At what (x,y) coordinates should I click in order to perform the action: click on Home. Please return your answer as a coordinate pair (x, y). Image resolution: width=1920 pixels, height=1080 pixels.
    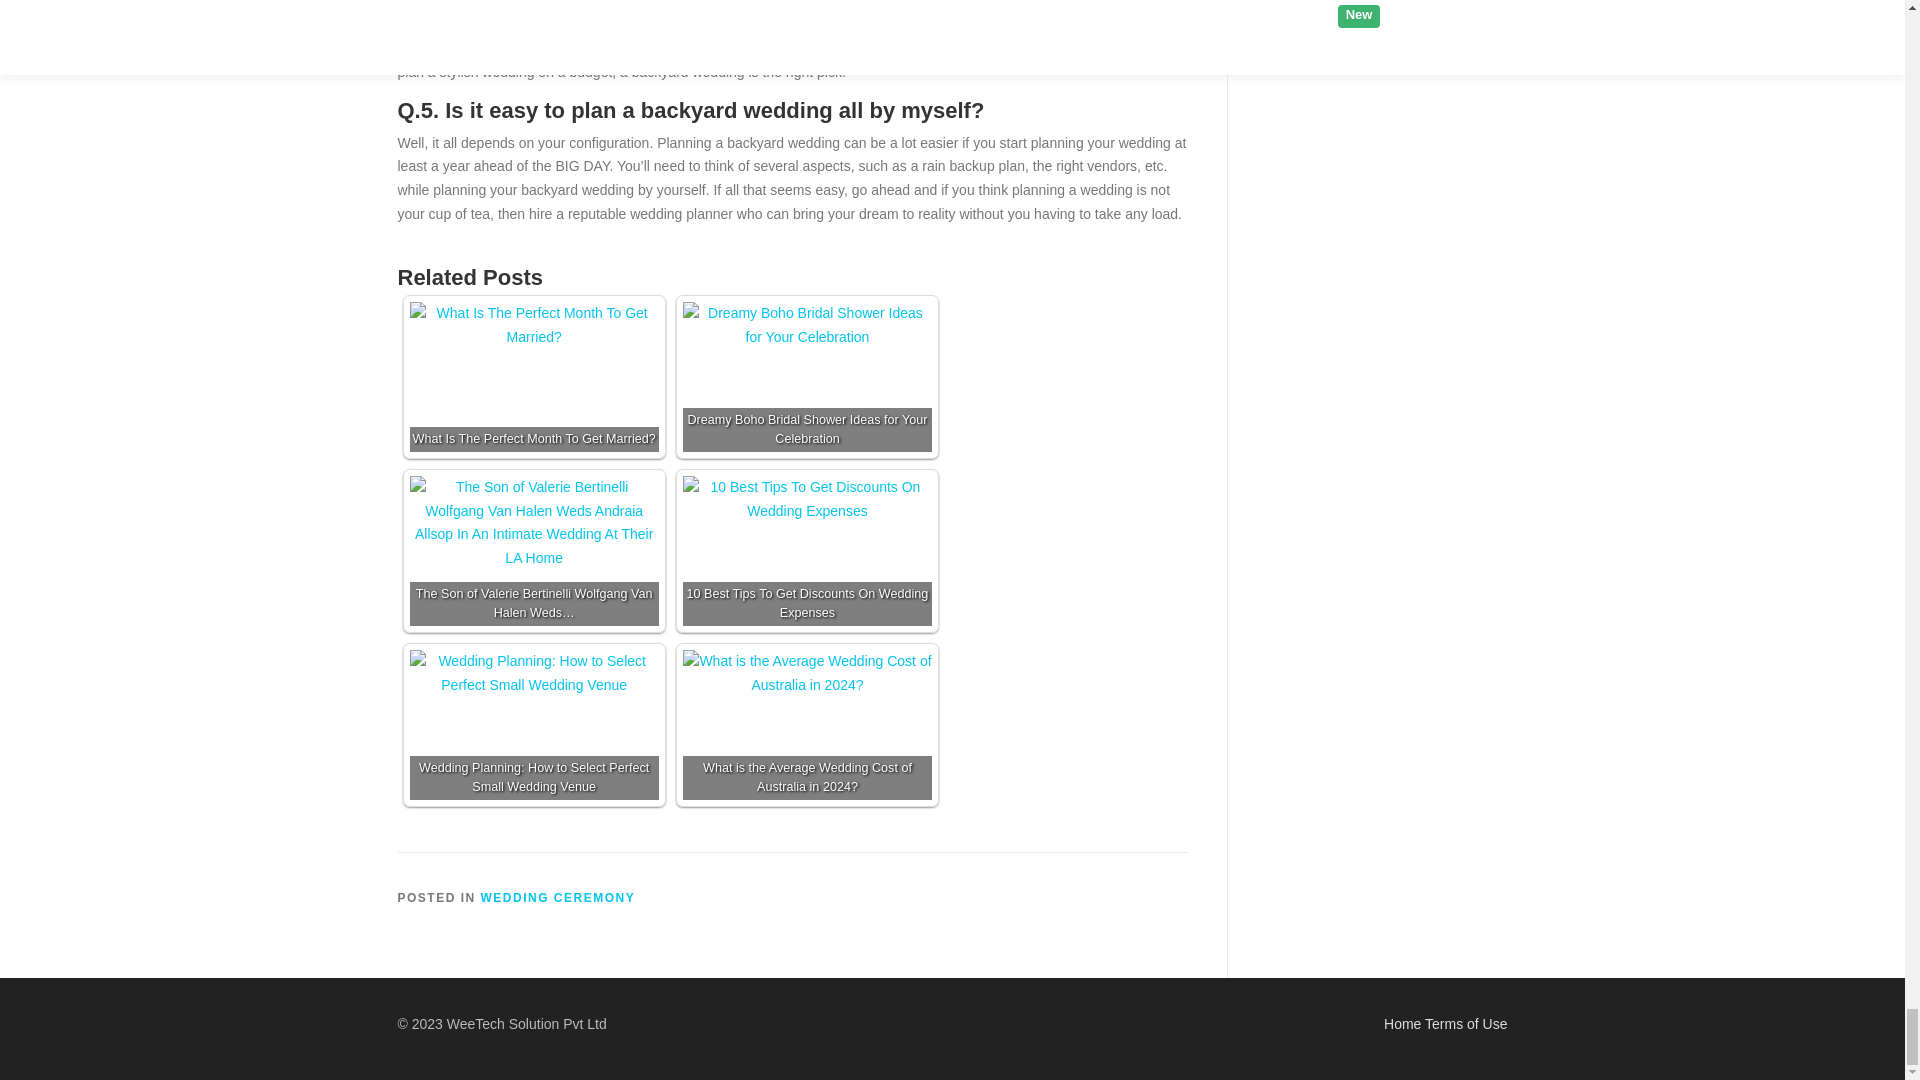
    Looking at the image, I should click on (1402, 1024).